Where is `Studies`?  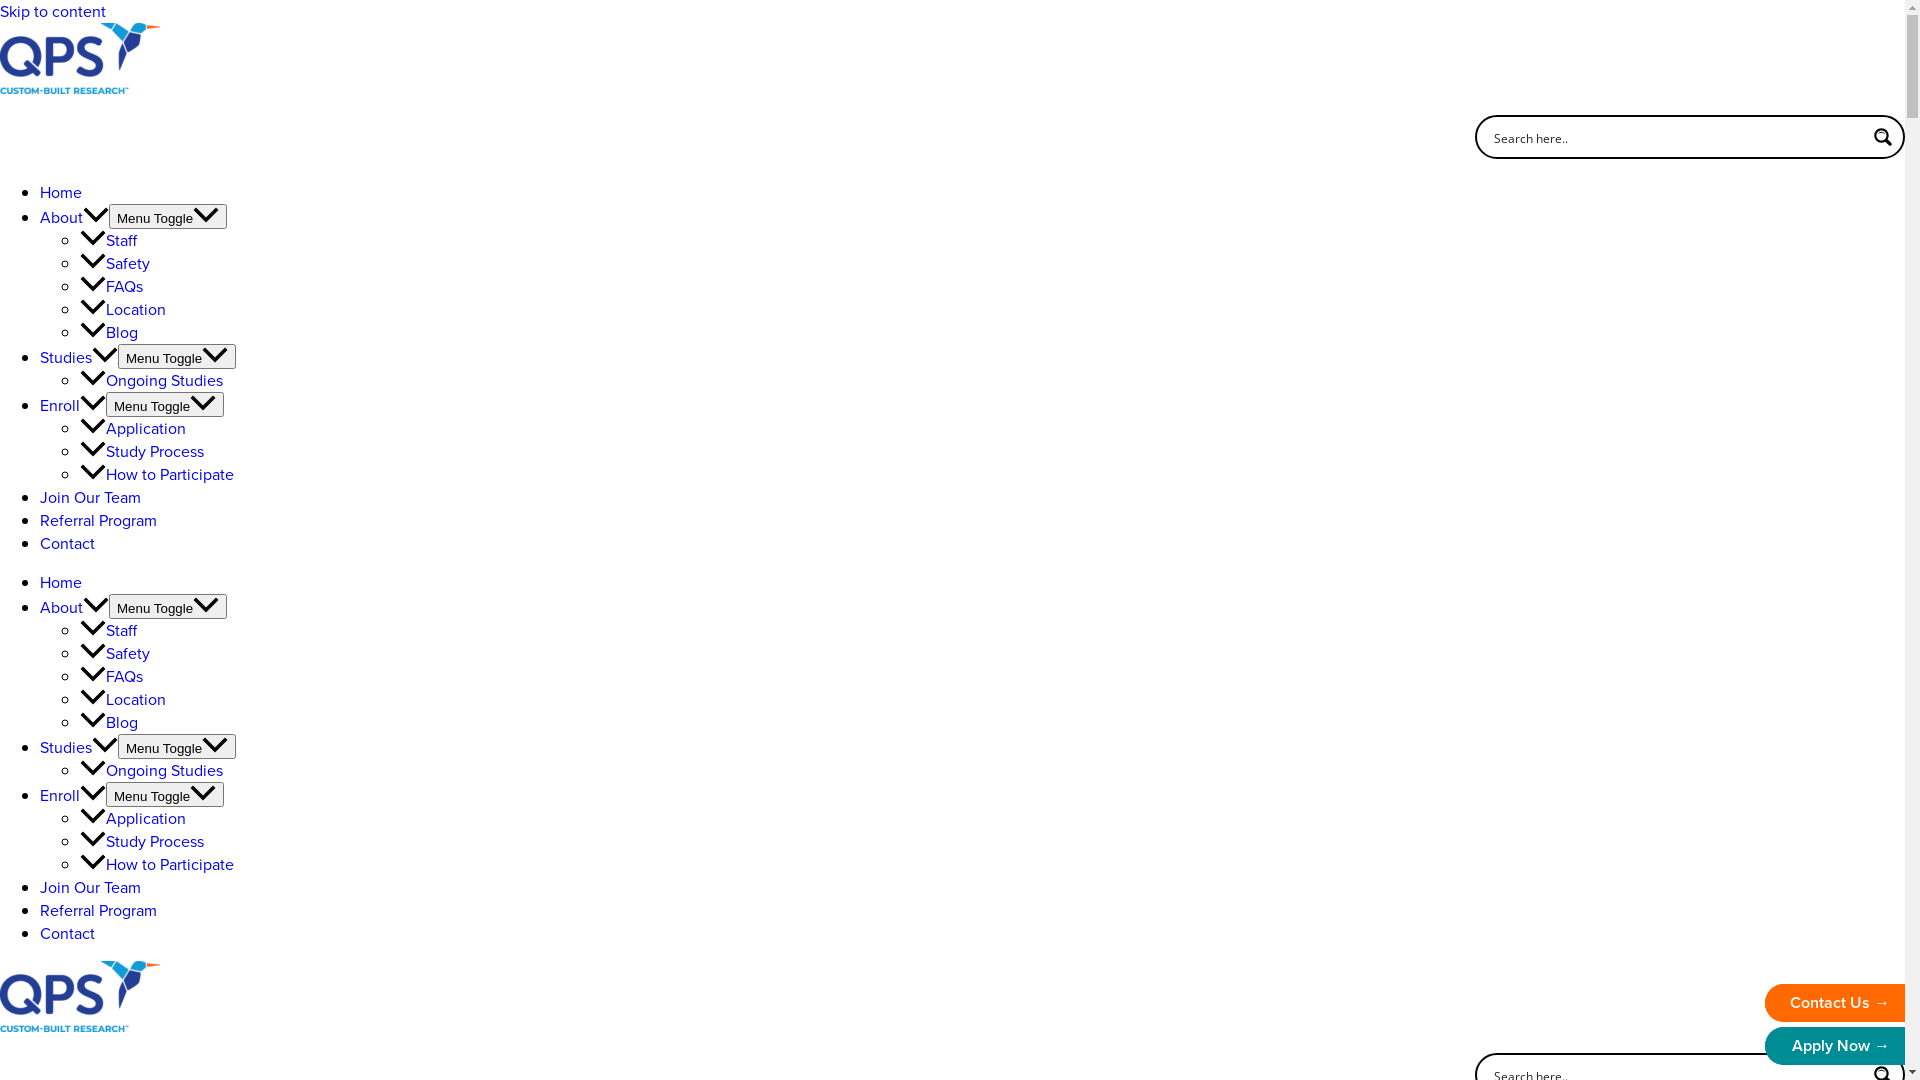 Studies is located at coordinates (79, 747).